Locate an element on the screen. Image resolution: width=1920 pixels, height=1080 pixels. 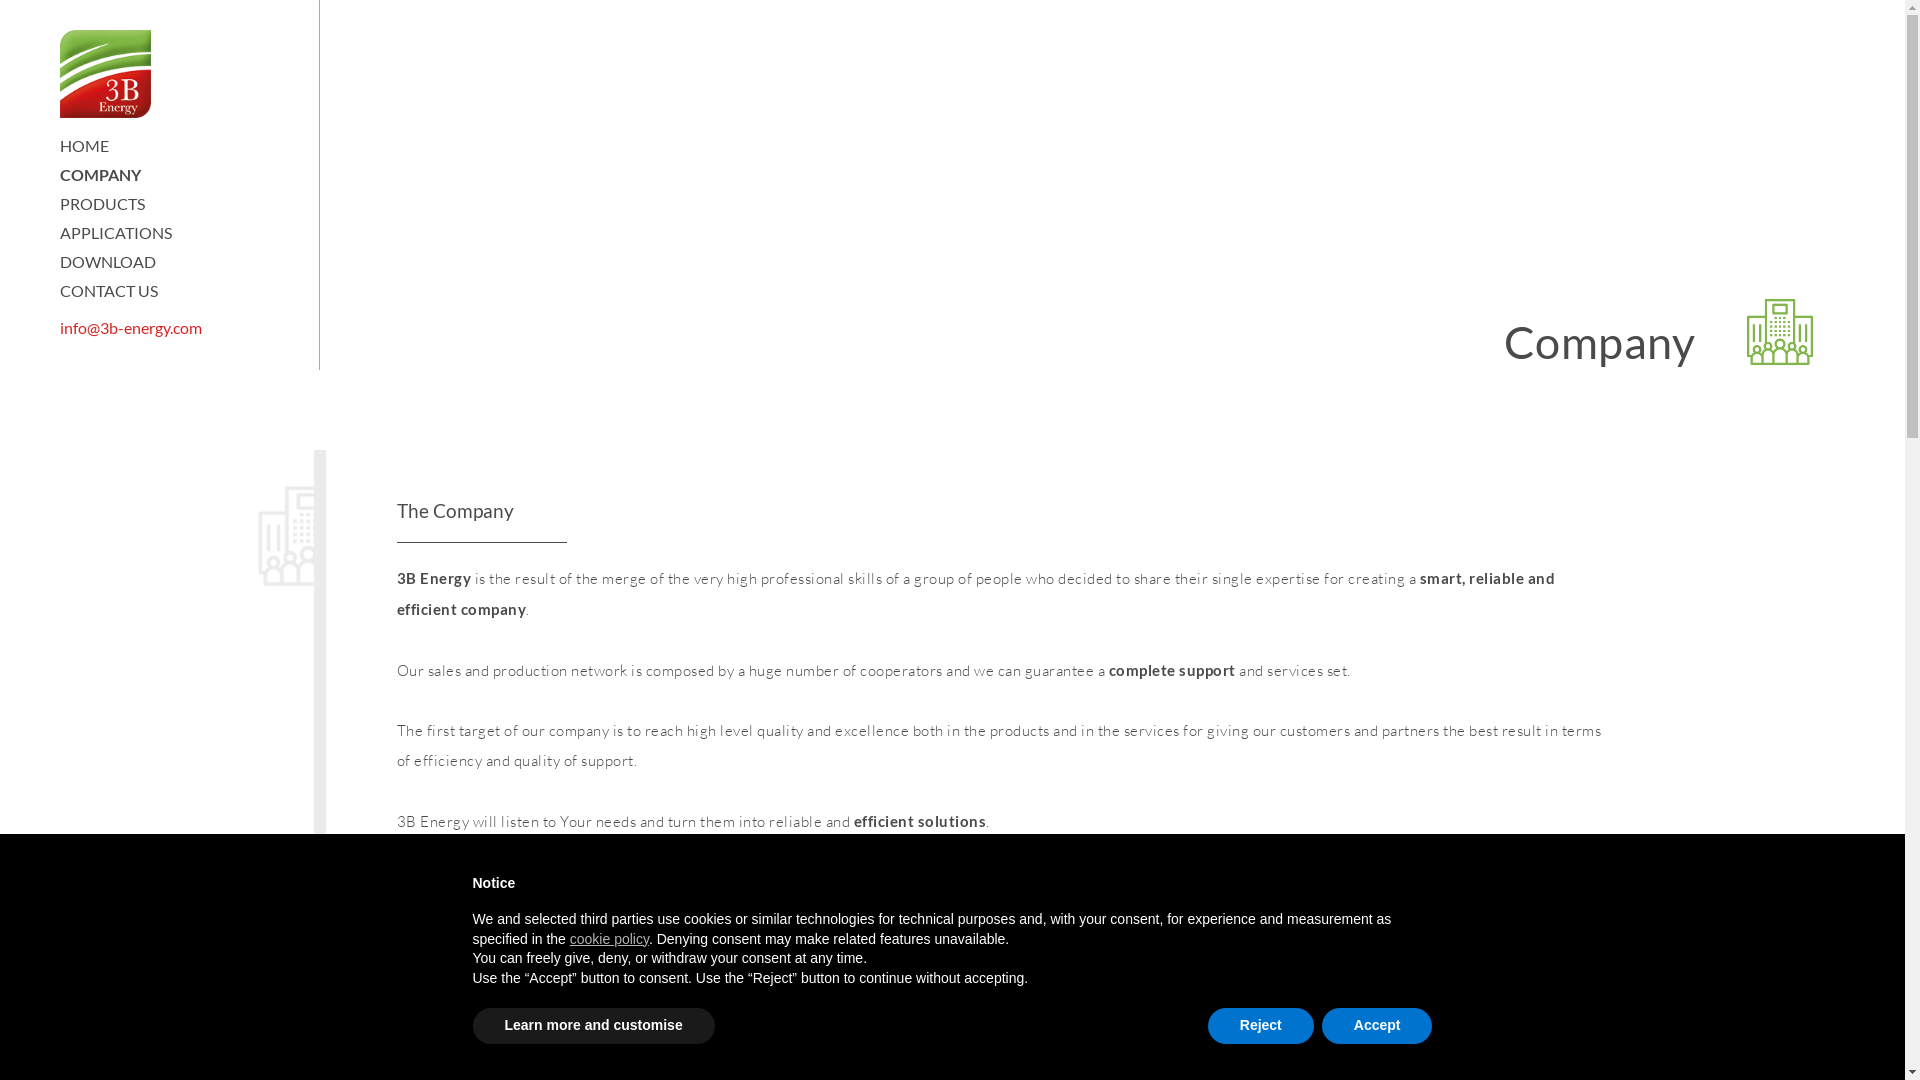
PRODUCTS is located at coordinates (102, 204).